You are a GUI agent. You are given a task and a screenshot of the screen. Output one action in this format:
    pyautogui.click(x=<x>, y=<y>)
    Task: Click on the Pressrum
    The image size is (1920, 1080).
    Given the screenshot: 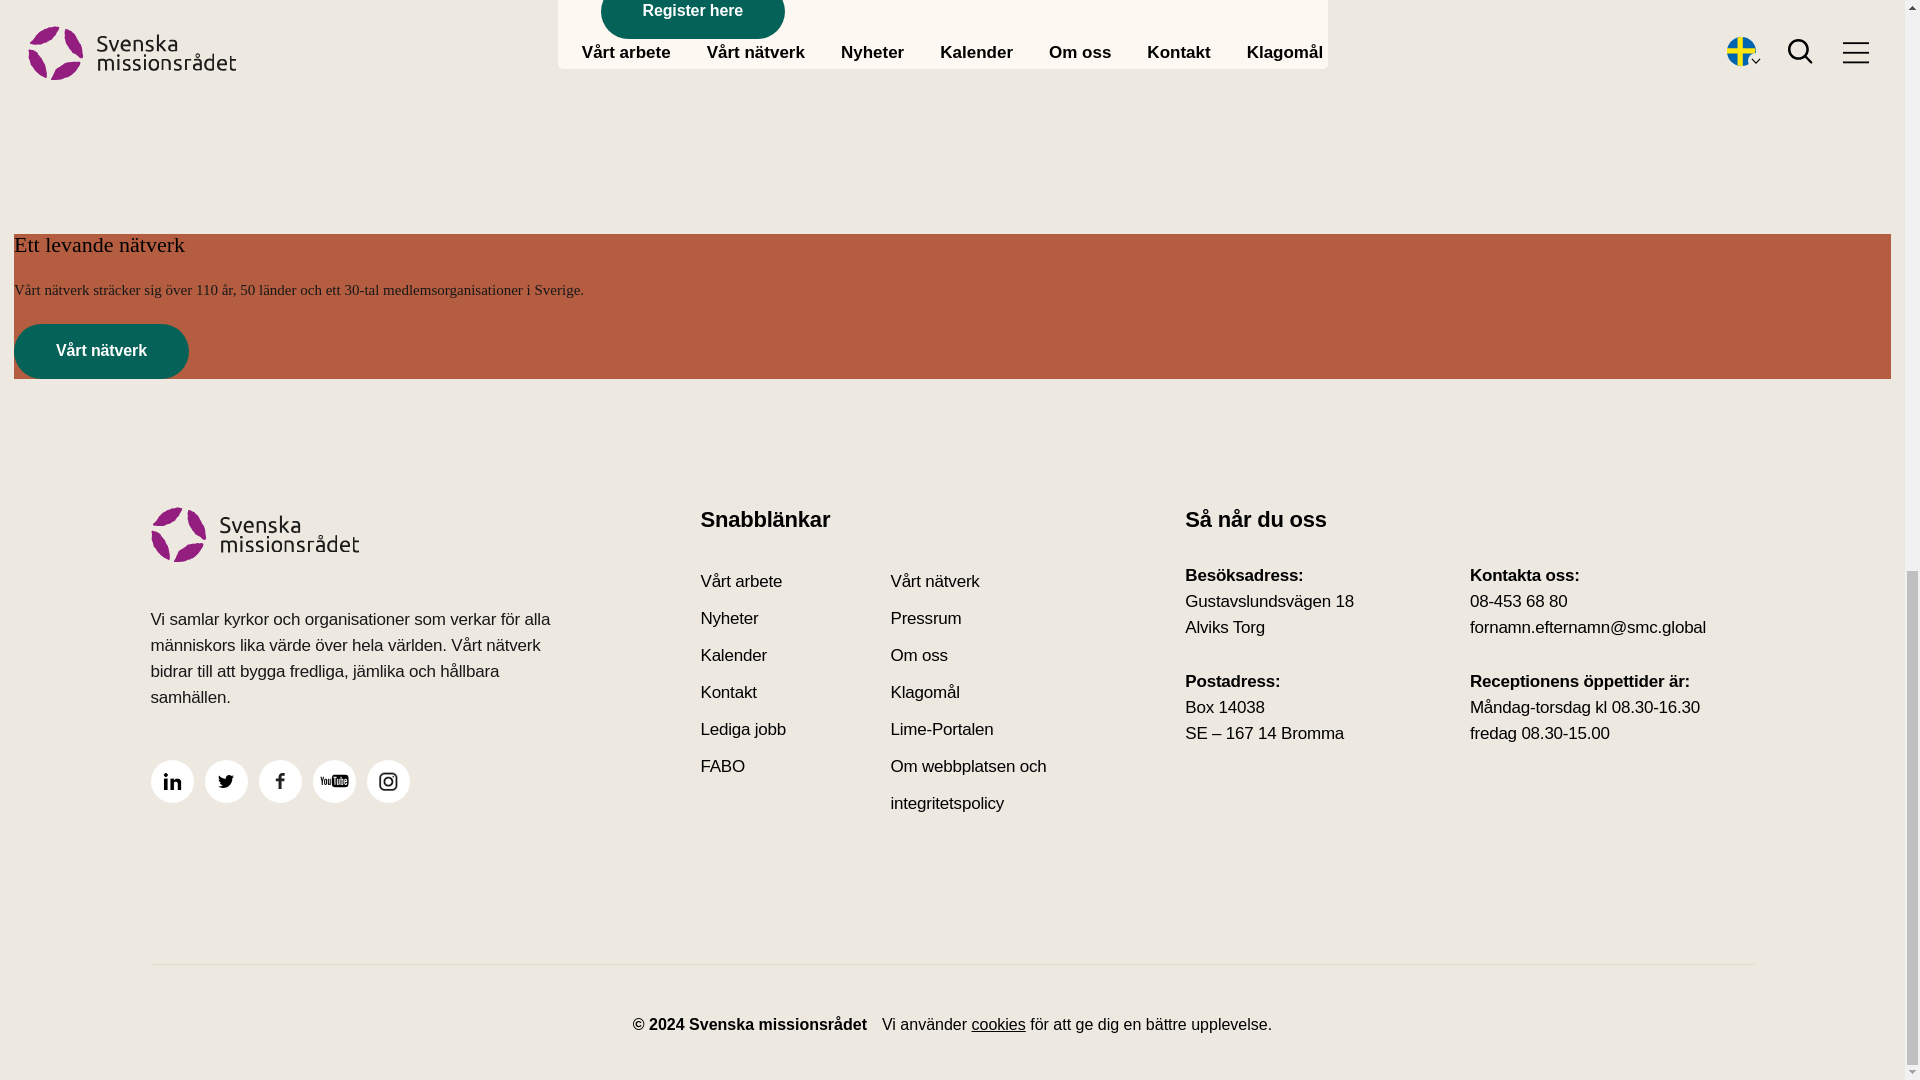 What is the action you would take?
    pyautogui.click(x=984, y=618)
    